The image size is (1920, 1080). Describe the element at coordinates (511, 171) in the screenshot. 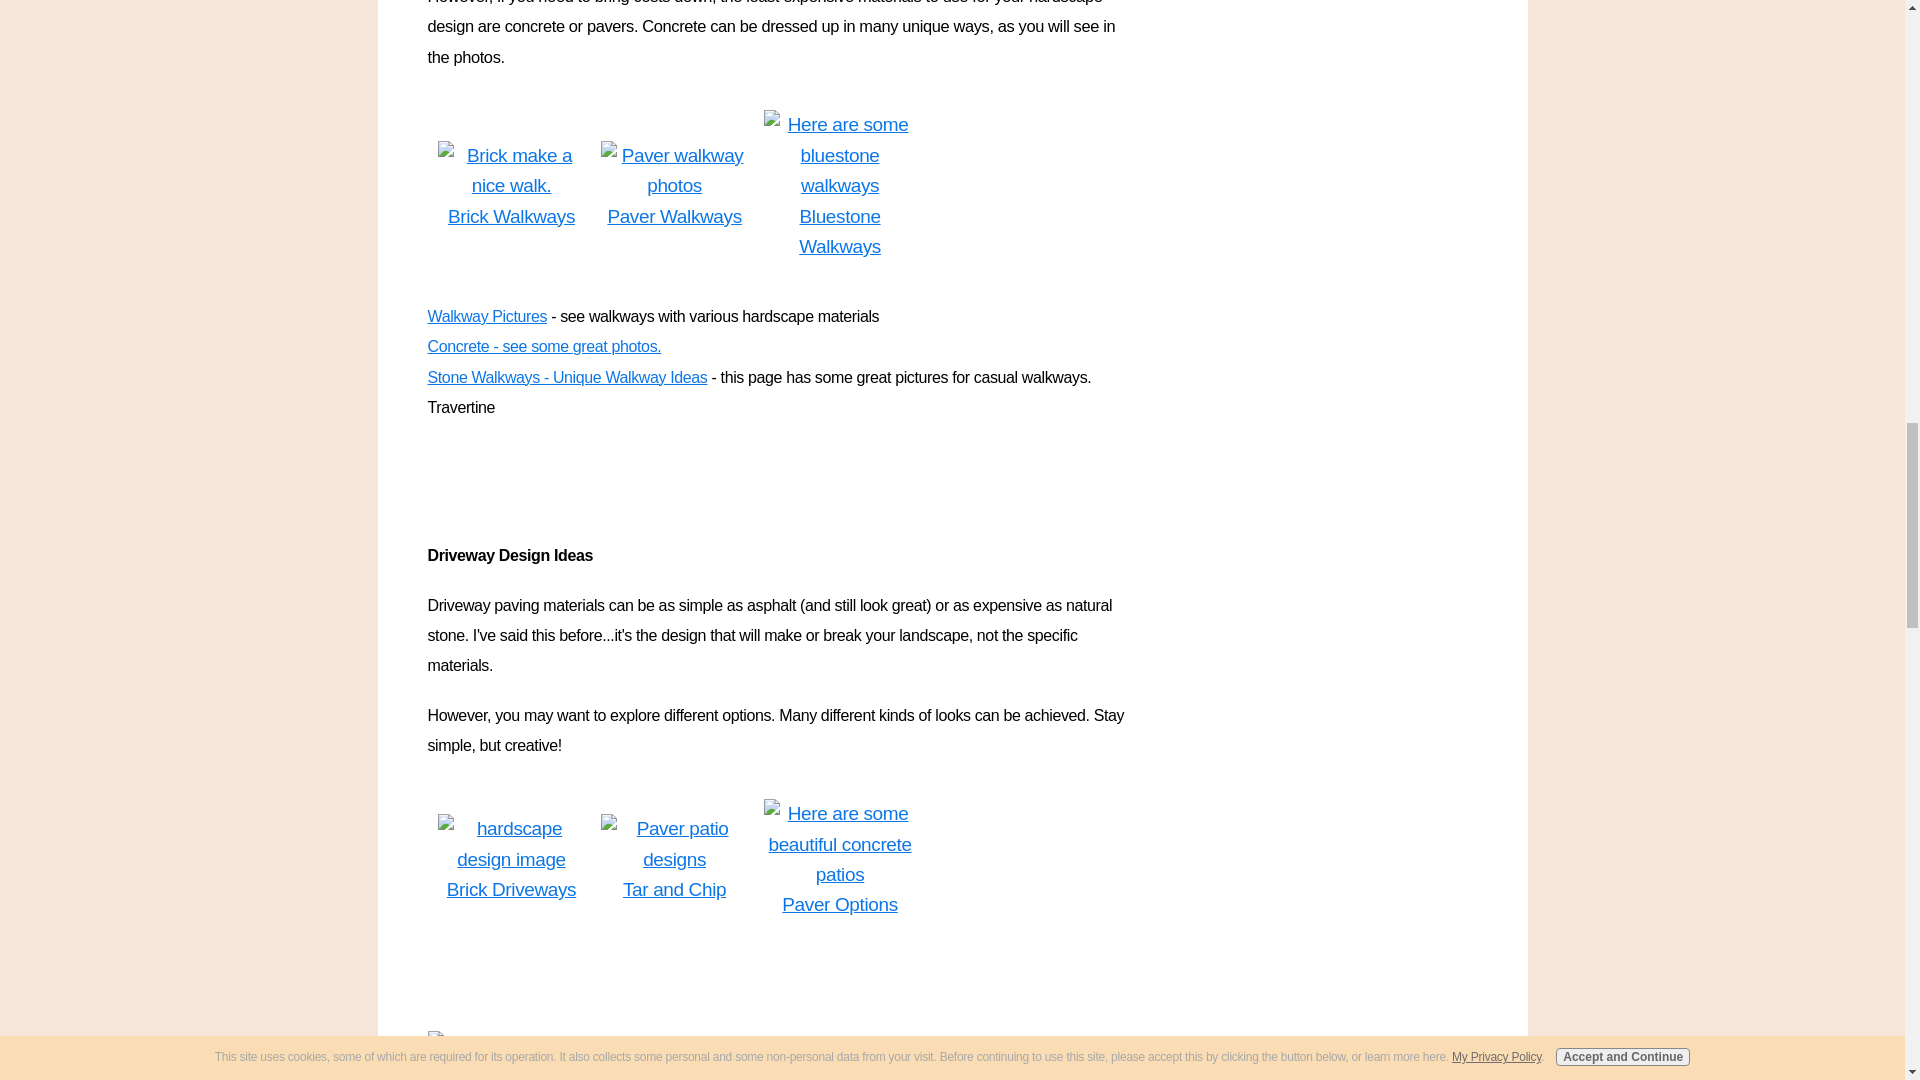

I see `brick walkway pictures` at that location.